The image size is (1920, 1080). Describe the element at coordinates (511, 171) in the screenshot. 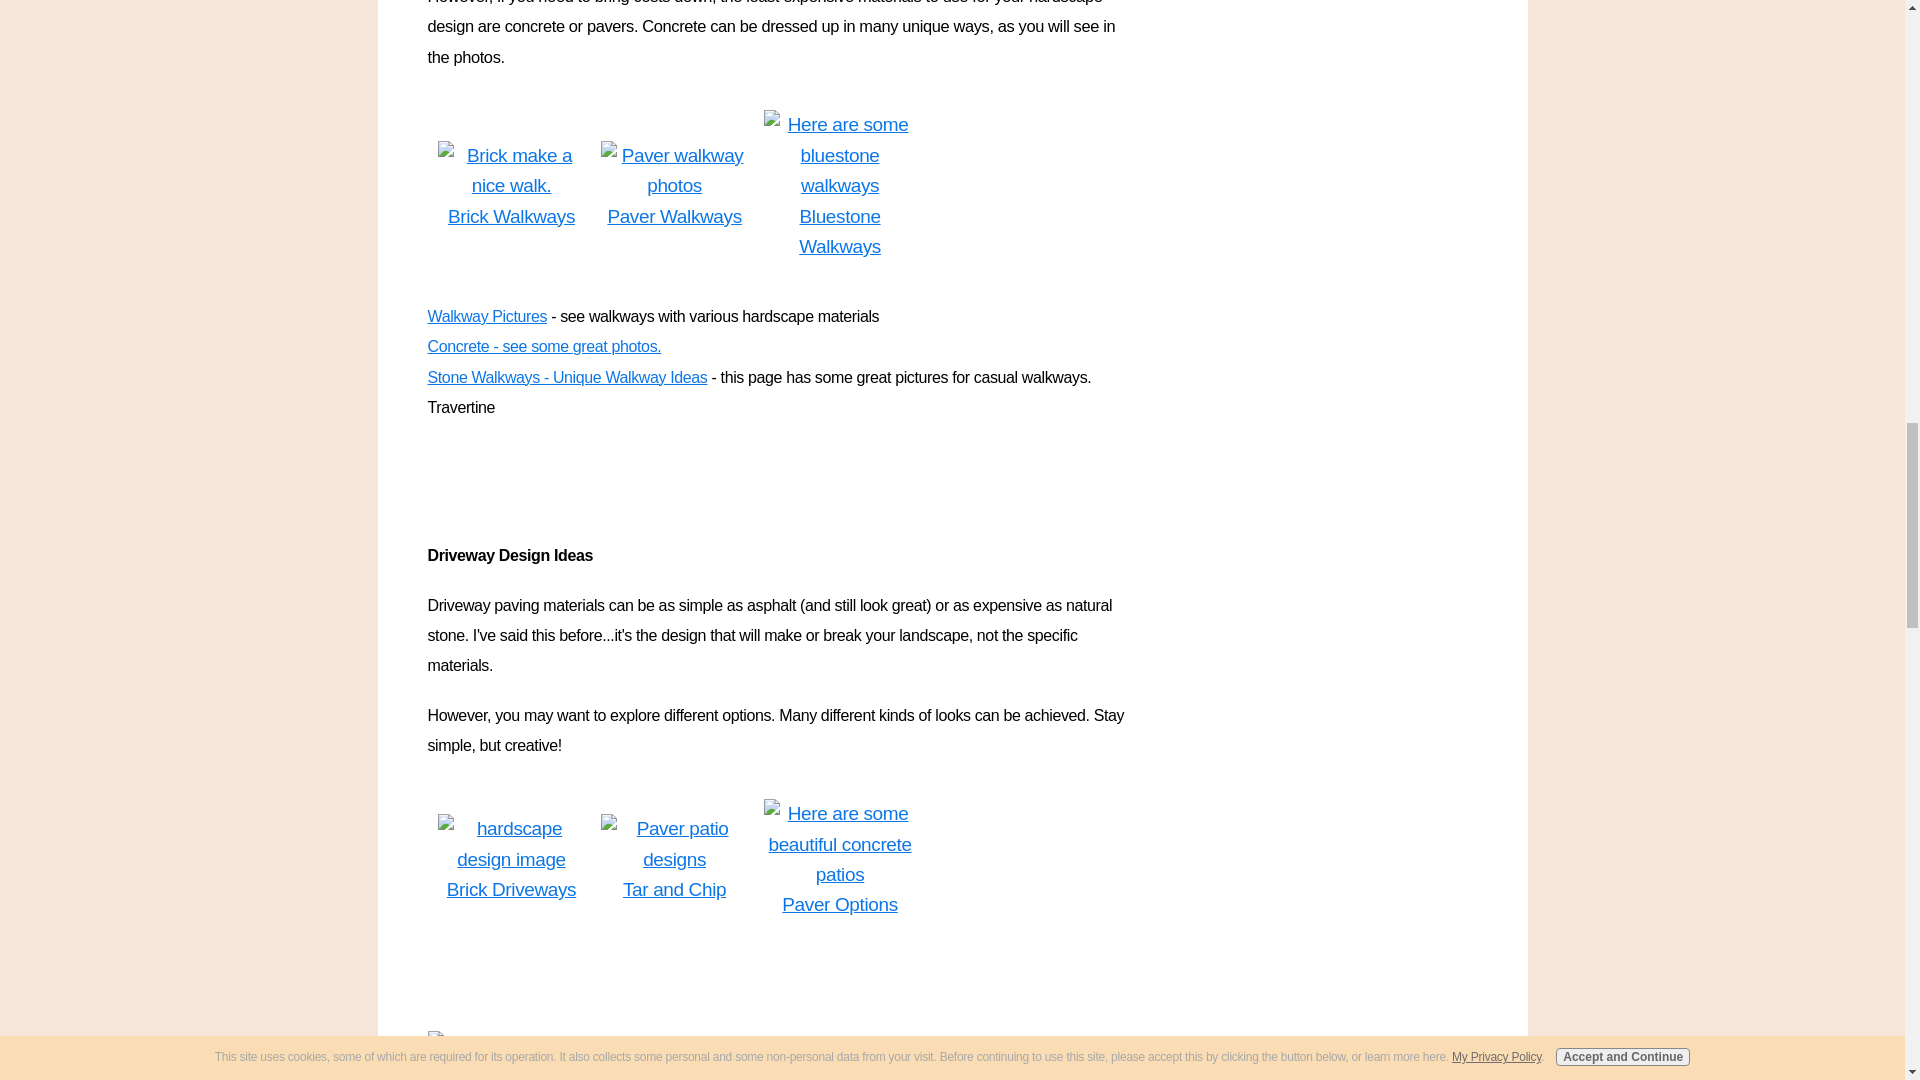

I see `brick walkway pictures` at that location.